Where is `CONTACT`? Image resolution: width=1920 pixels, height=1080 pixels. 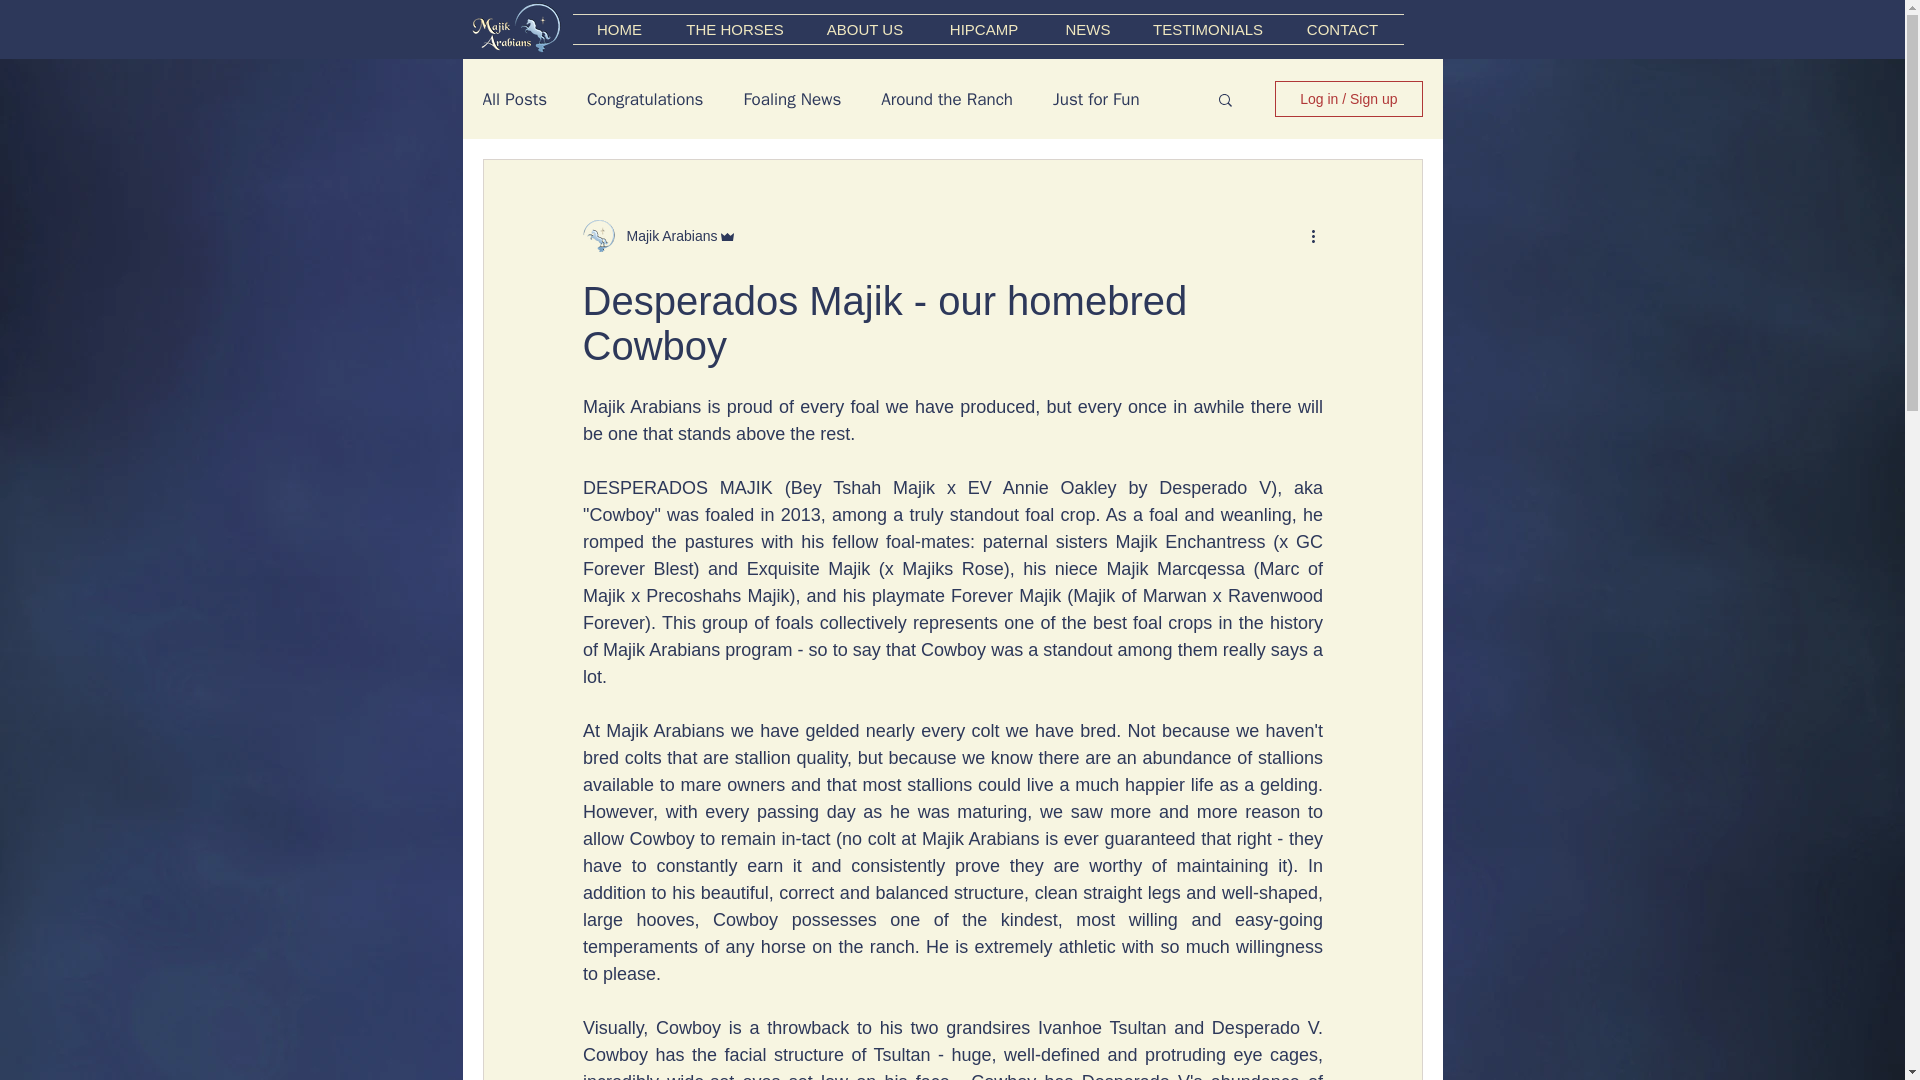
CONTACT is located at coordinates (1342, 30).